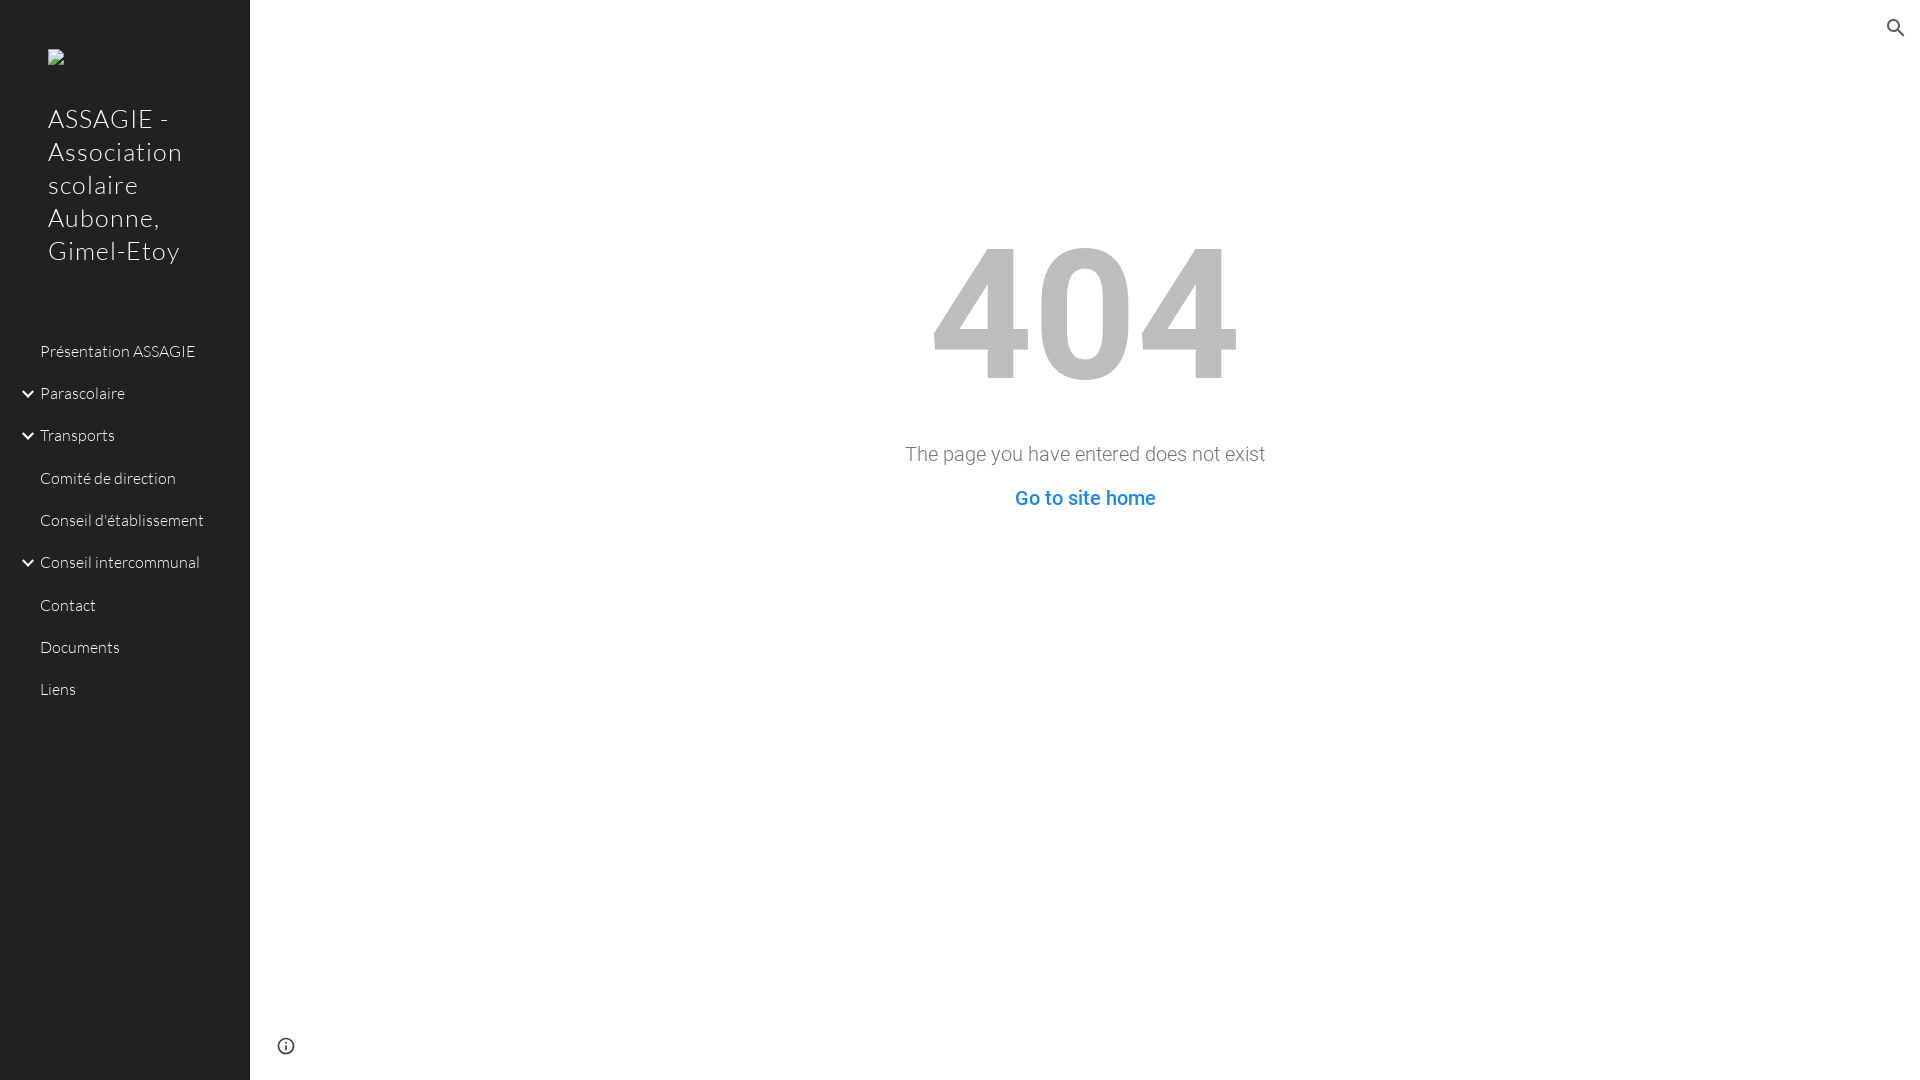 The image size is (1920, 1080). What do you see at coordinates (22, 394) in the screenshot?
I see `Expand/Collapse` at bounding box center [22, 394].